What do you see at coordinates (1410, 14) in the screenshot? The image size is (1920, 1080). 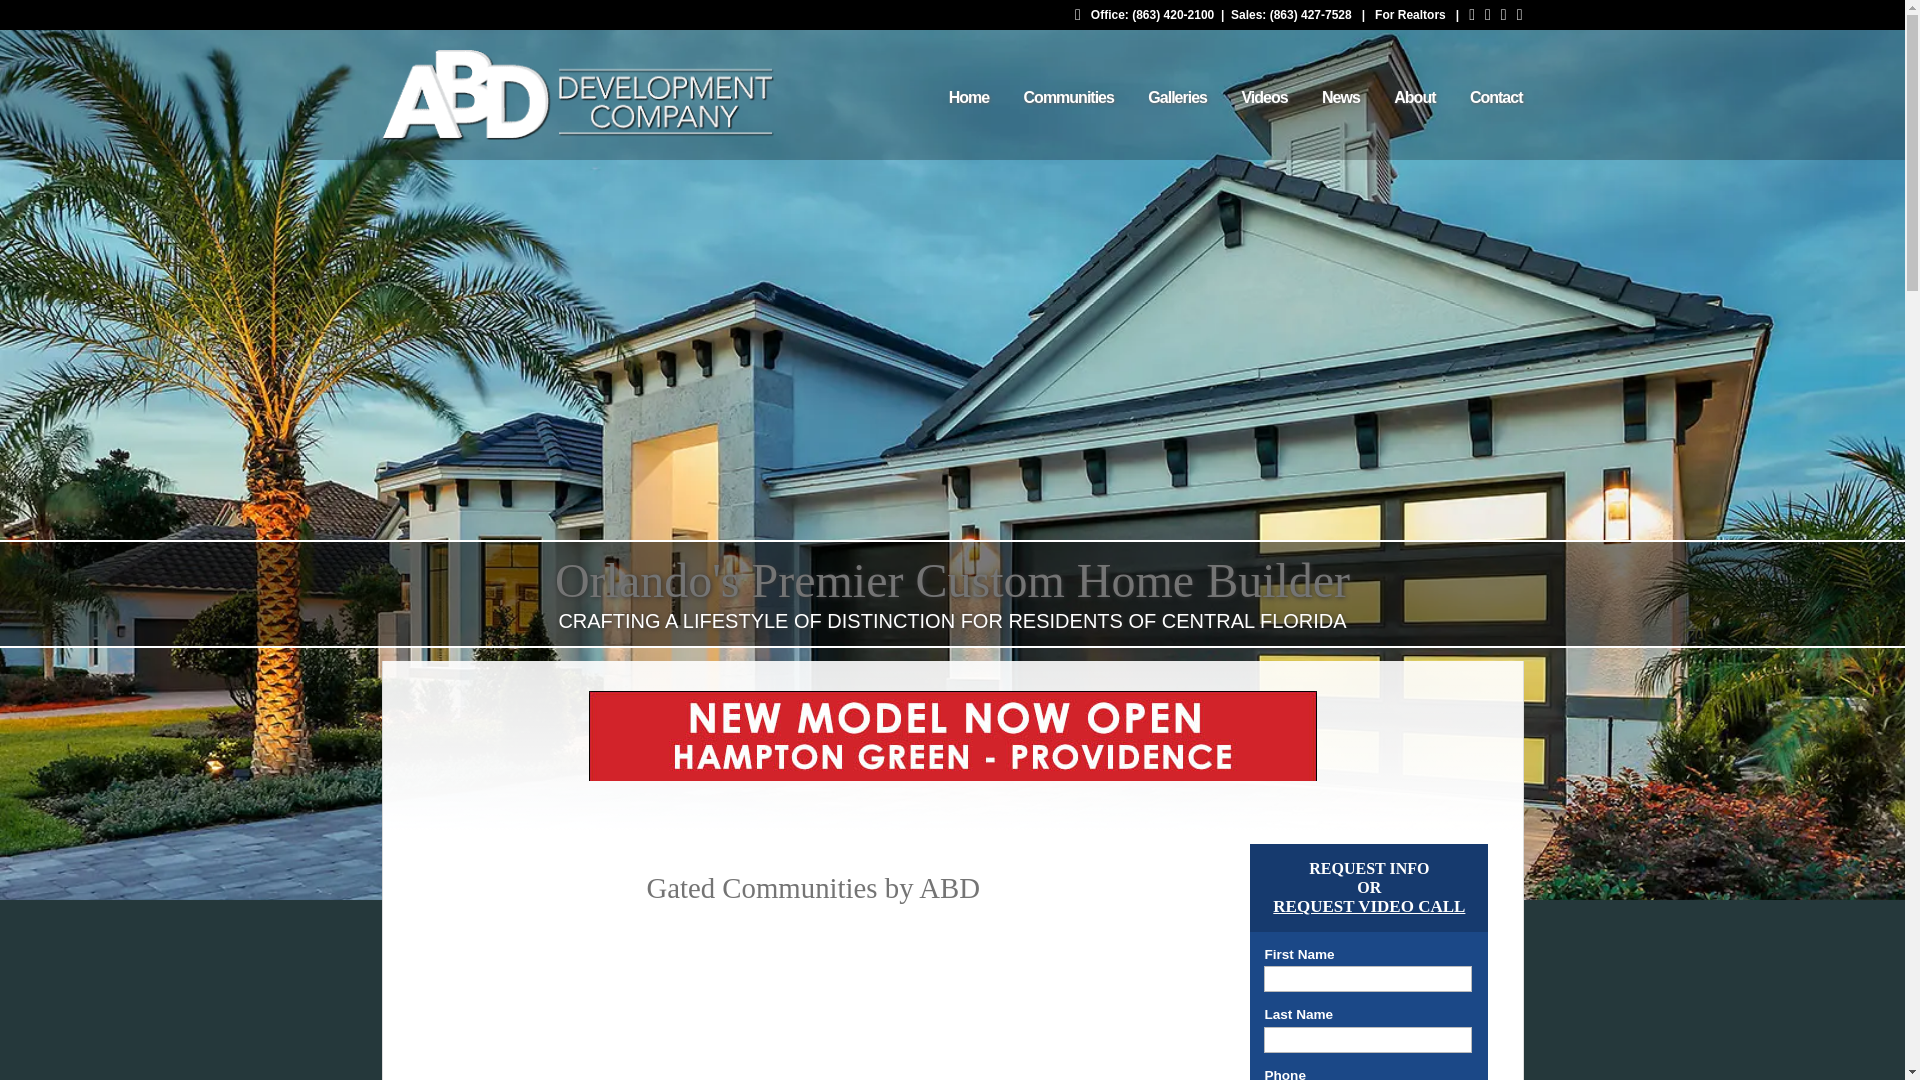 I see `For Realtors` at bounding box center [1410, 14].